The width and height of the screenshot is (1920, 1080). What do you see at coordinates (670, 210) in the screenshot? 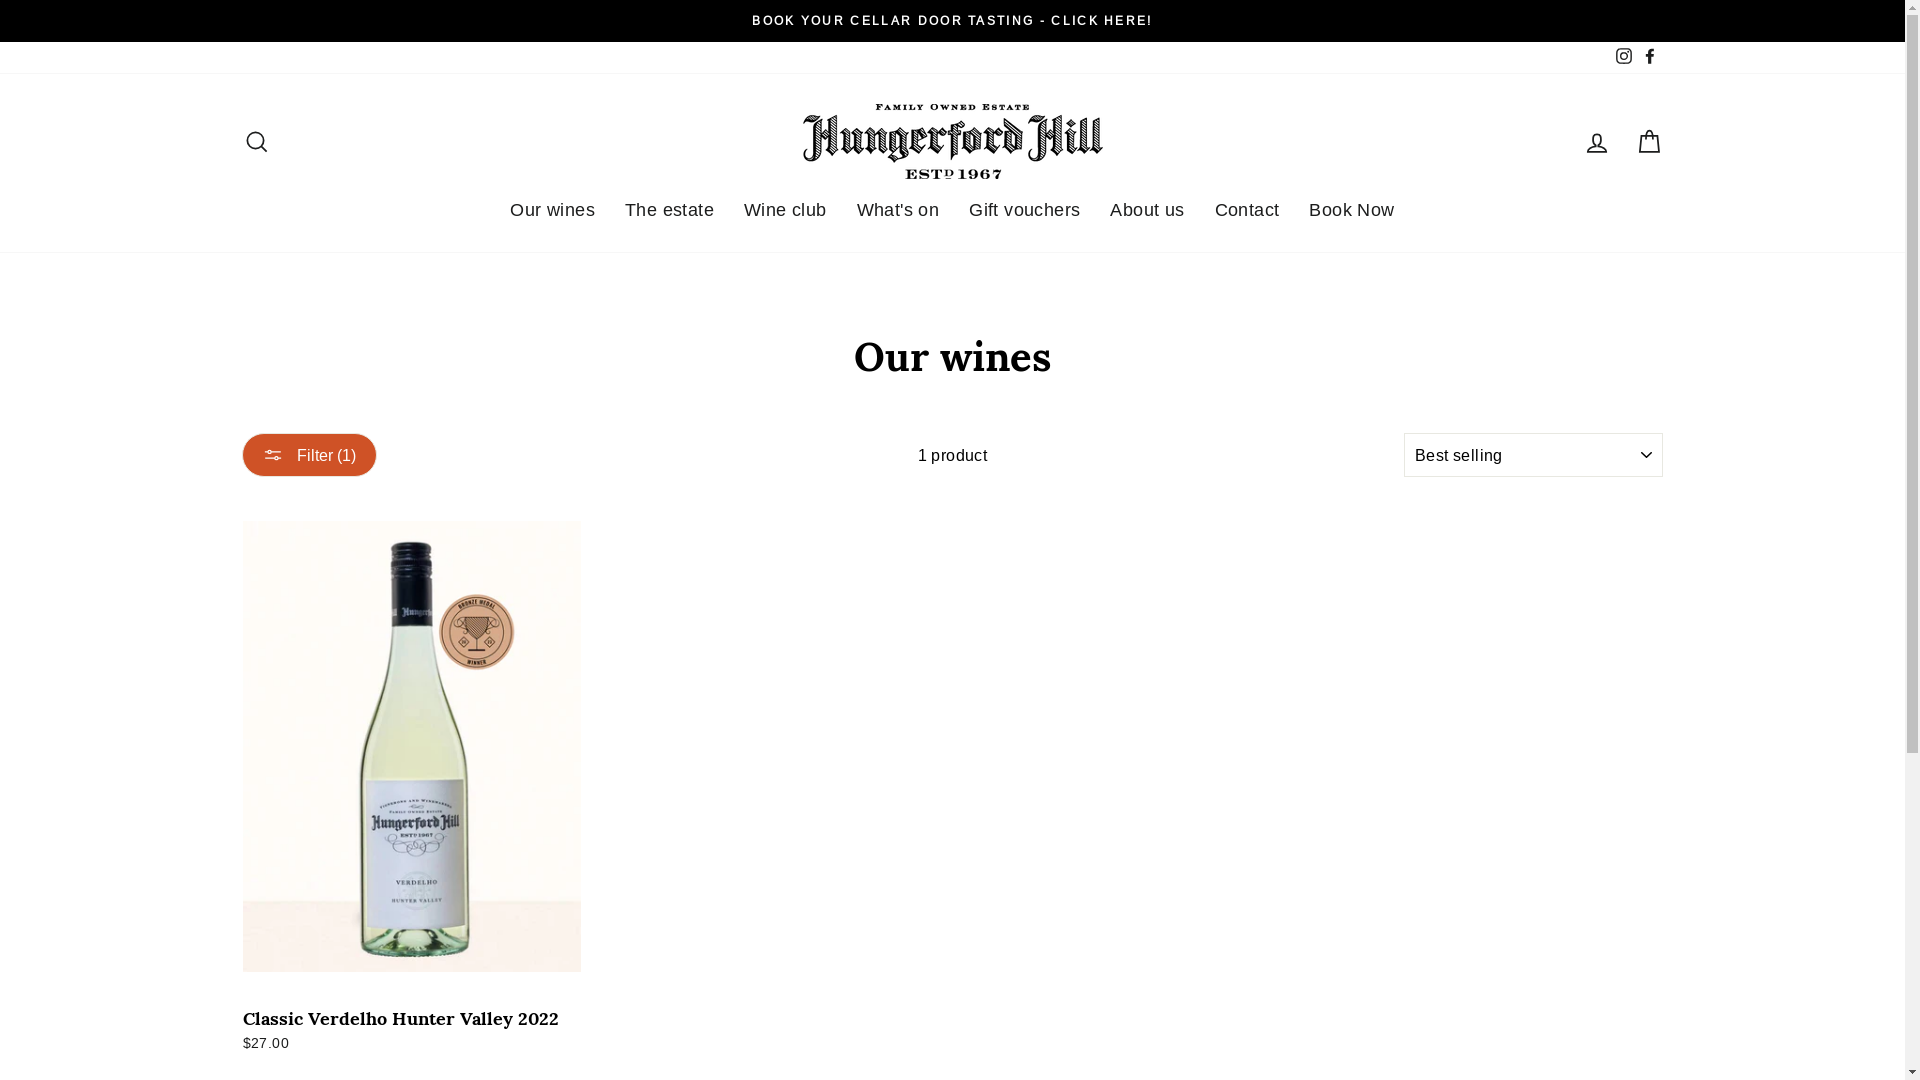
I see `The estate` at bounding box center [670, 210].